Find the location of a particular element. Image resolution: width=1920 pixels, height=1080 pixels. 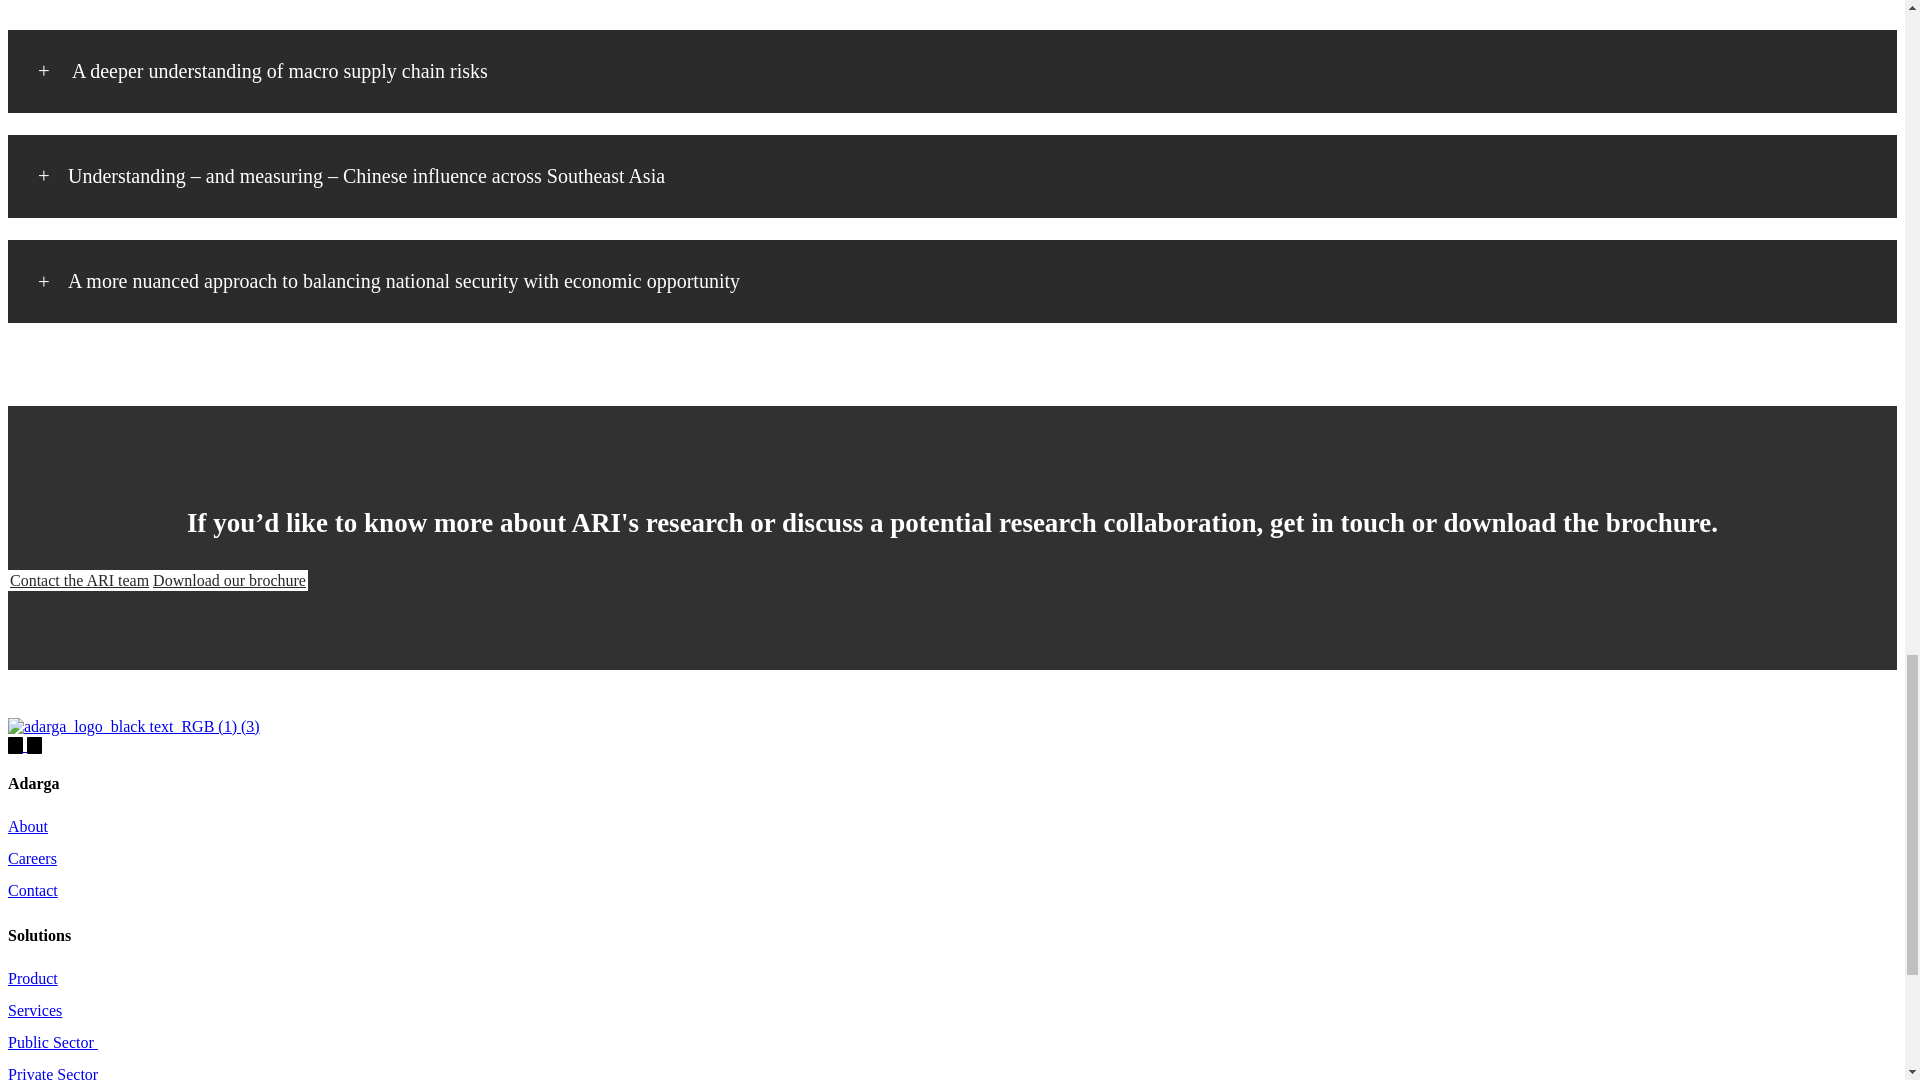

linkedin-in icon is located at coordinates (16, 744).